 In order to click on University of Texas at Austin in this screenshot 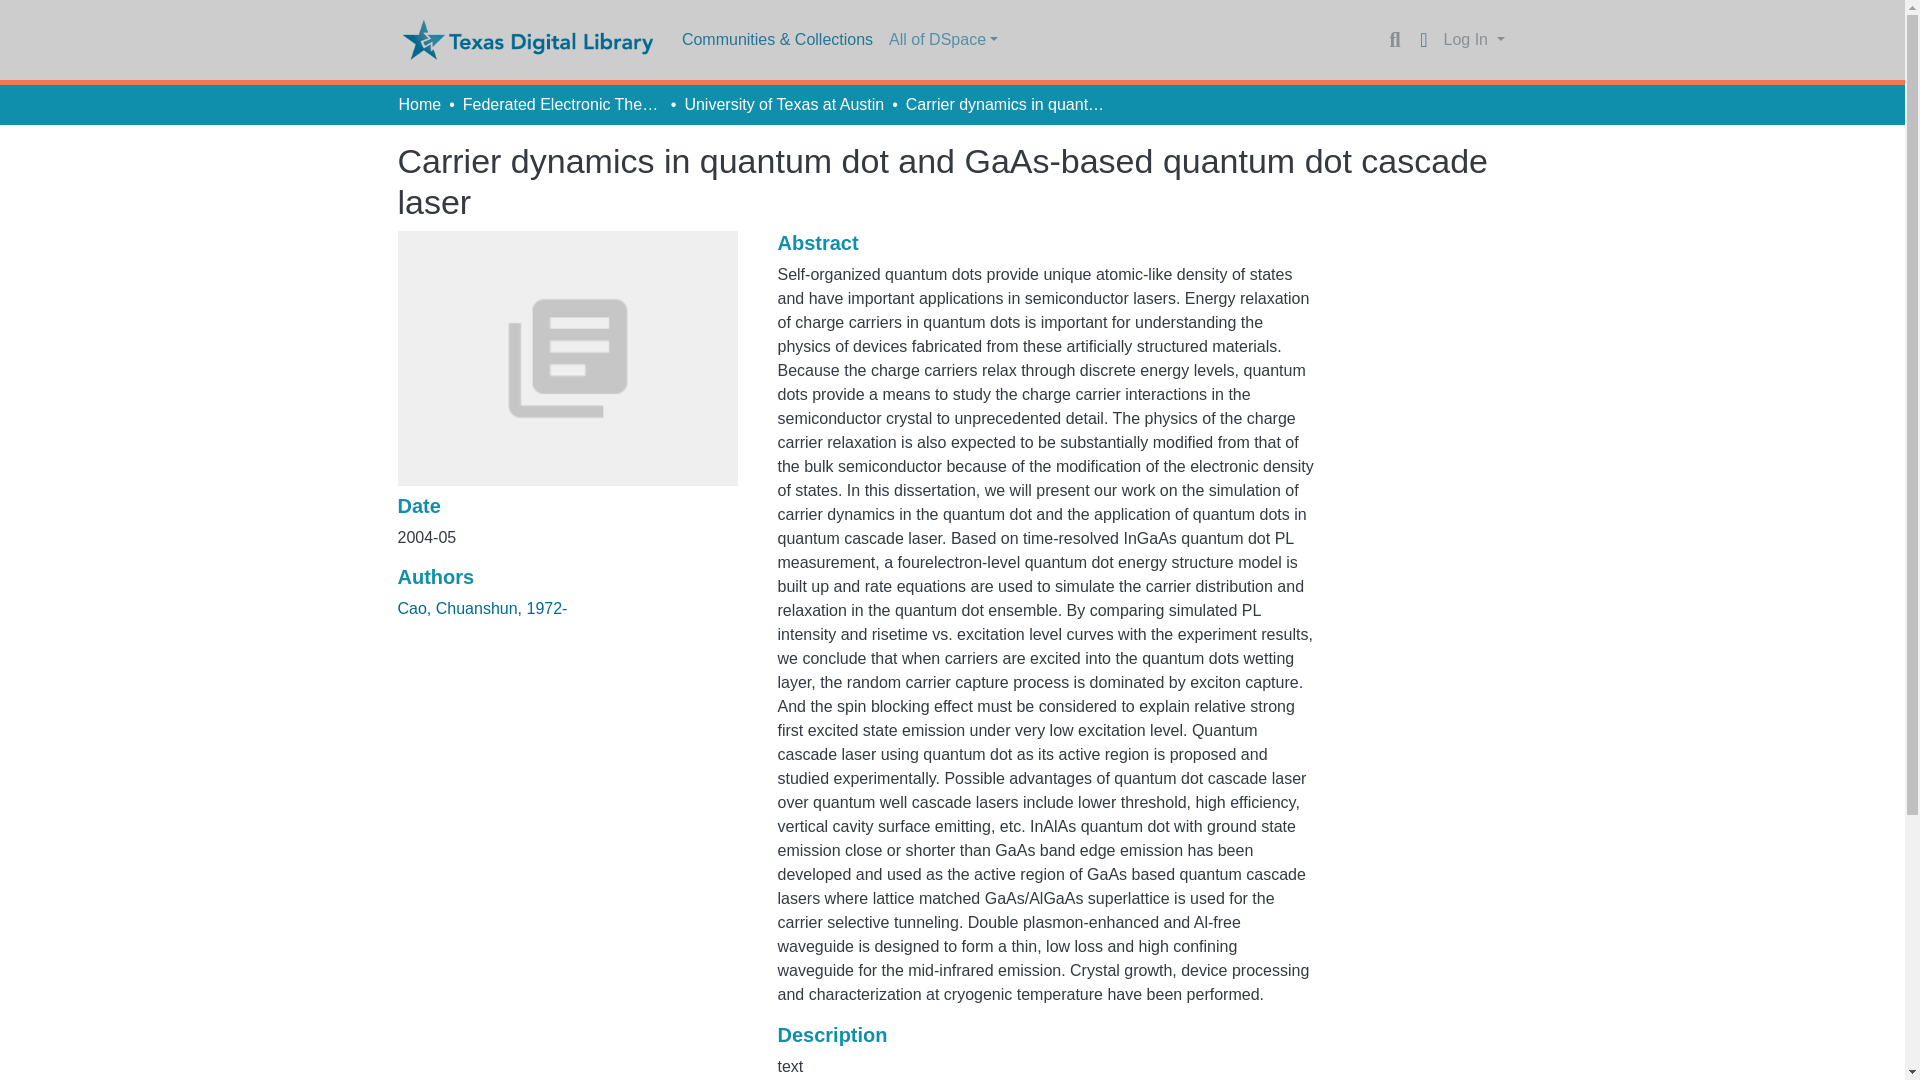, I will do `click(783, 104)`.